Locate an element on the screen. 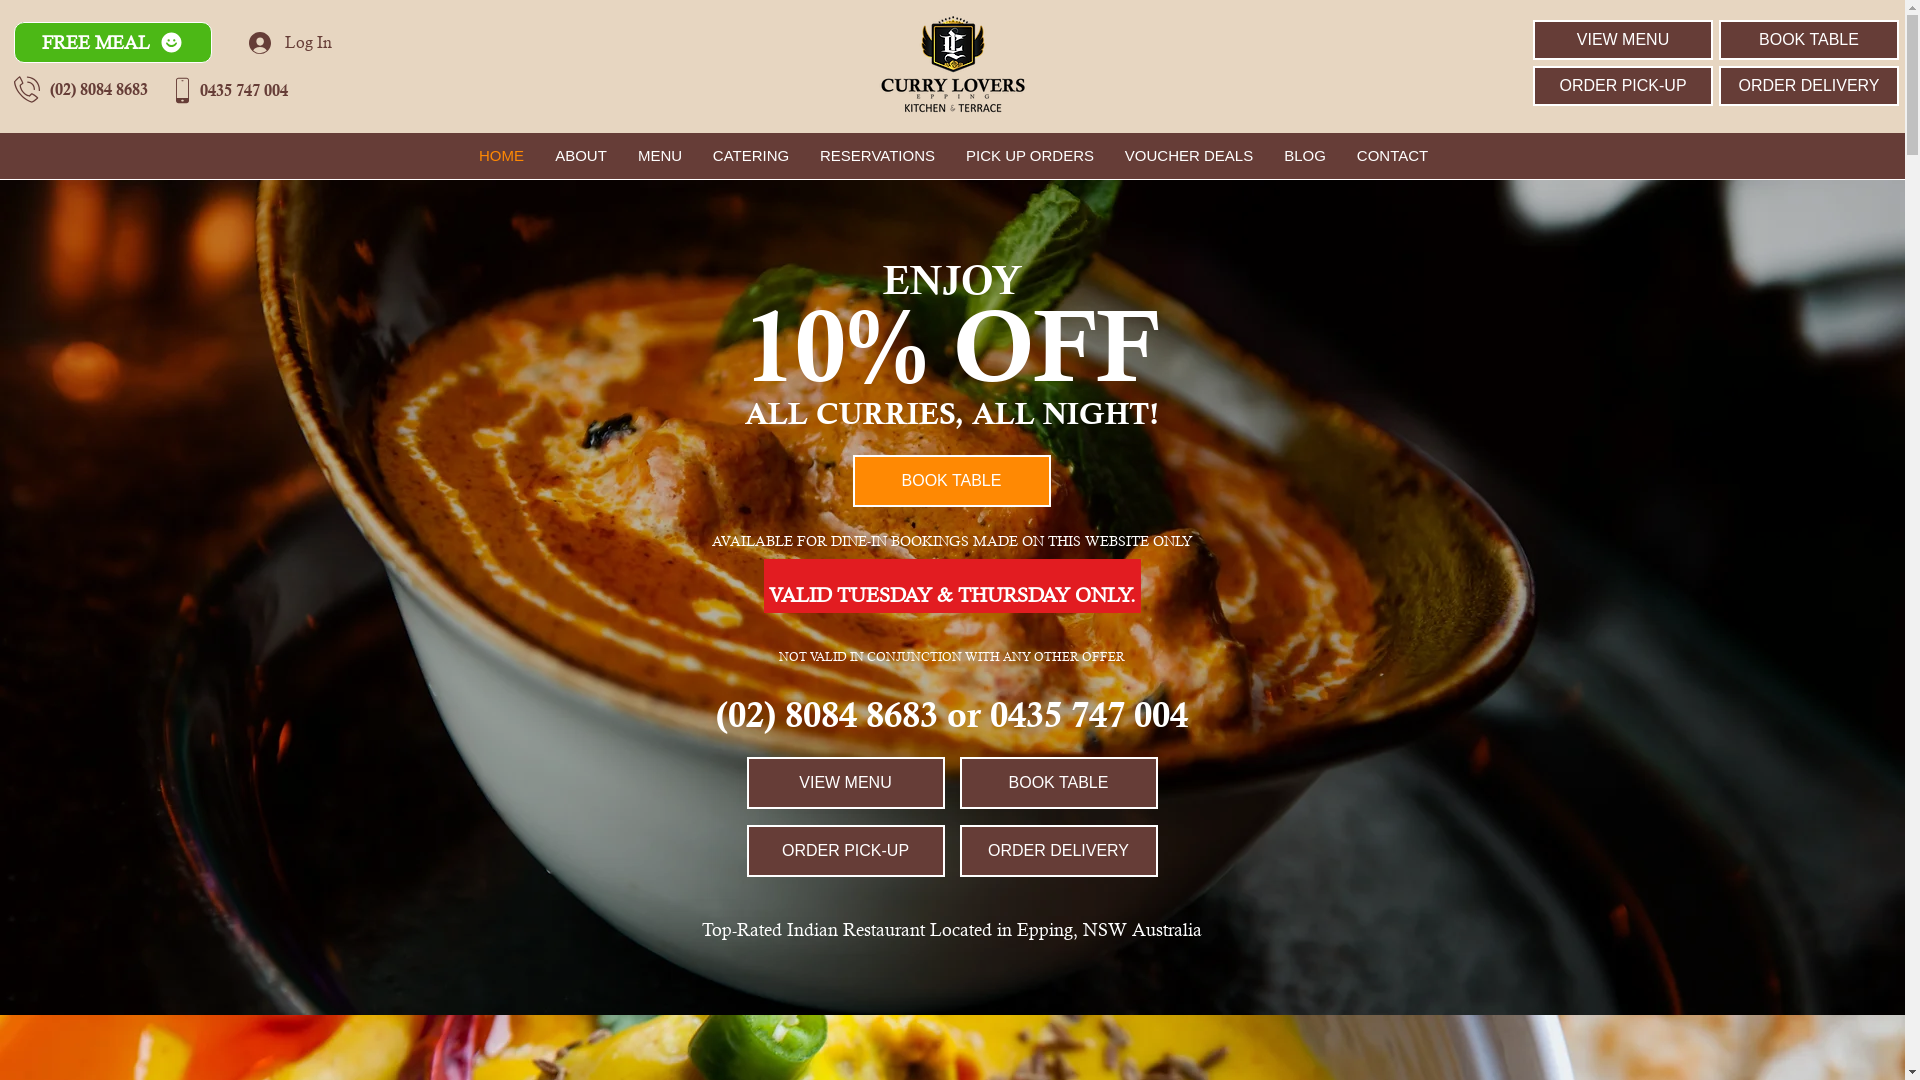 The image size is (1920, 1080). VOUCHER DEALS is located at coordinates (1190, 156).